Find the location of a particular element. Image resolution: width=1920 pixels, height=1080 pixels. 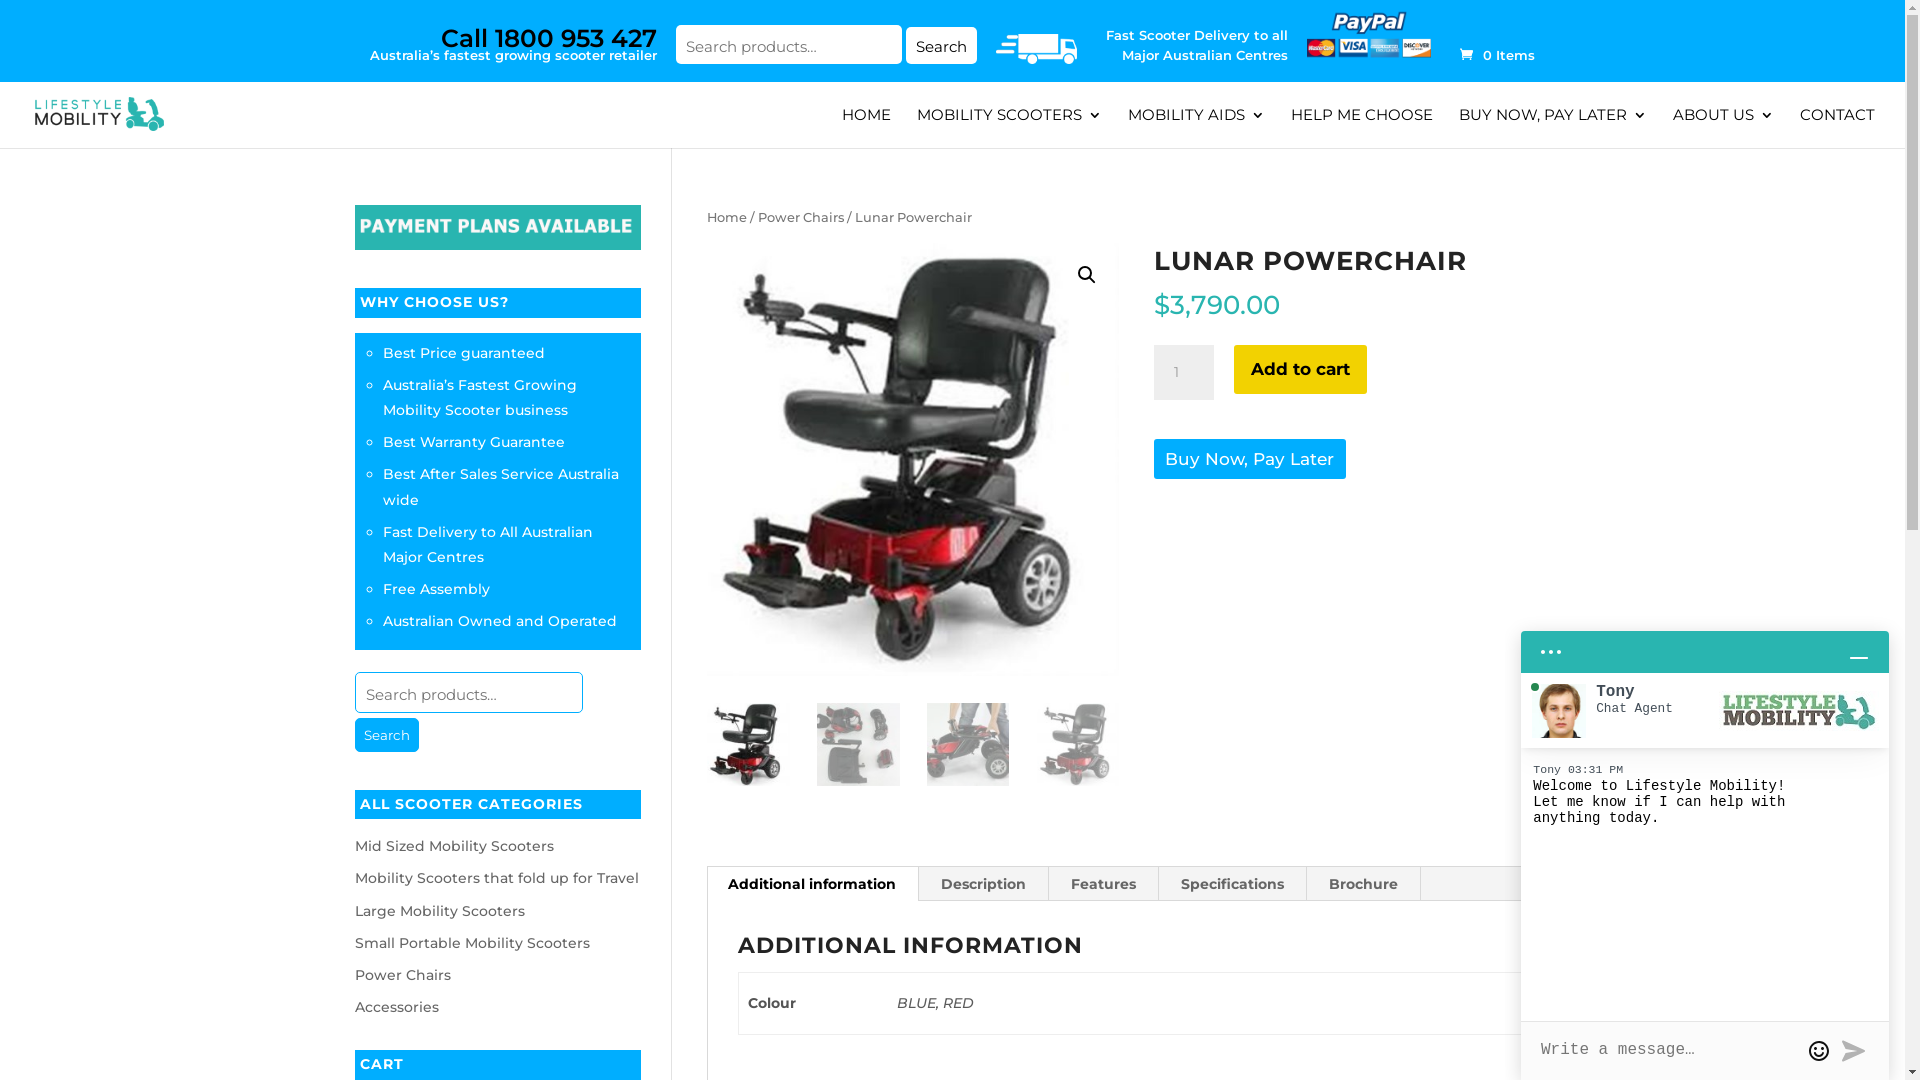

MOBILITY AIDS is located at coordinates (1196, 128).